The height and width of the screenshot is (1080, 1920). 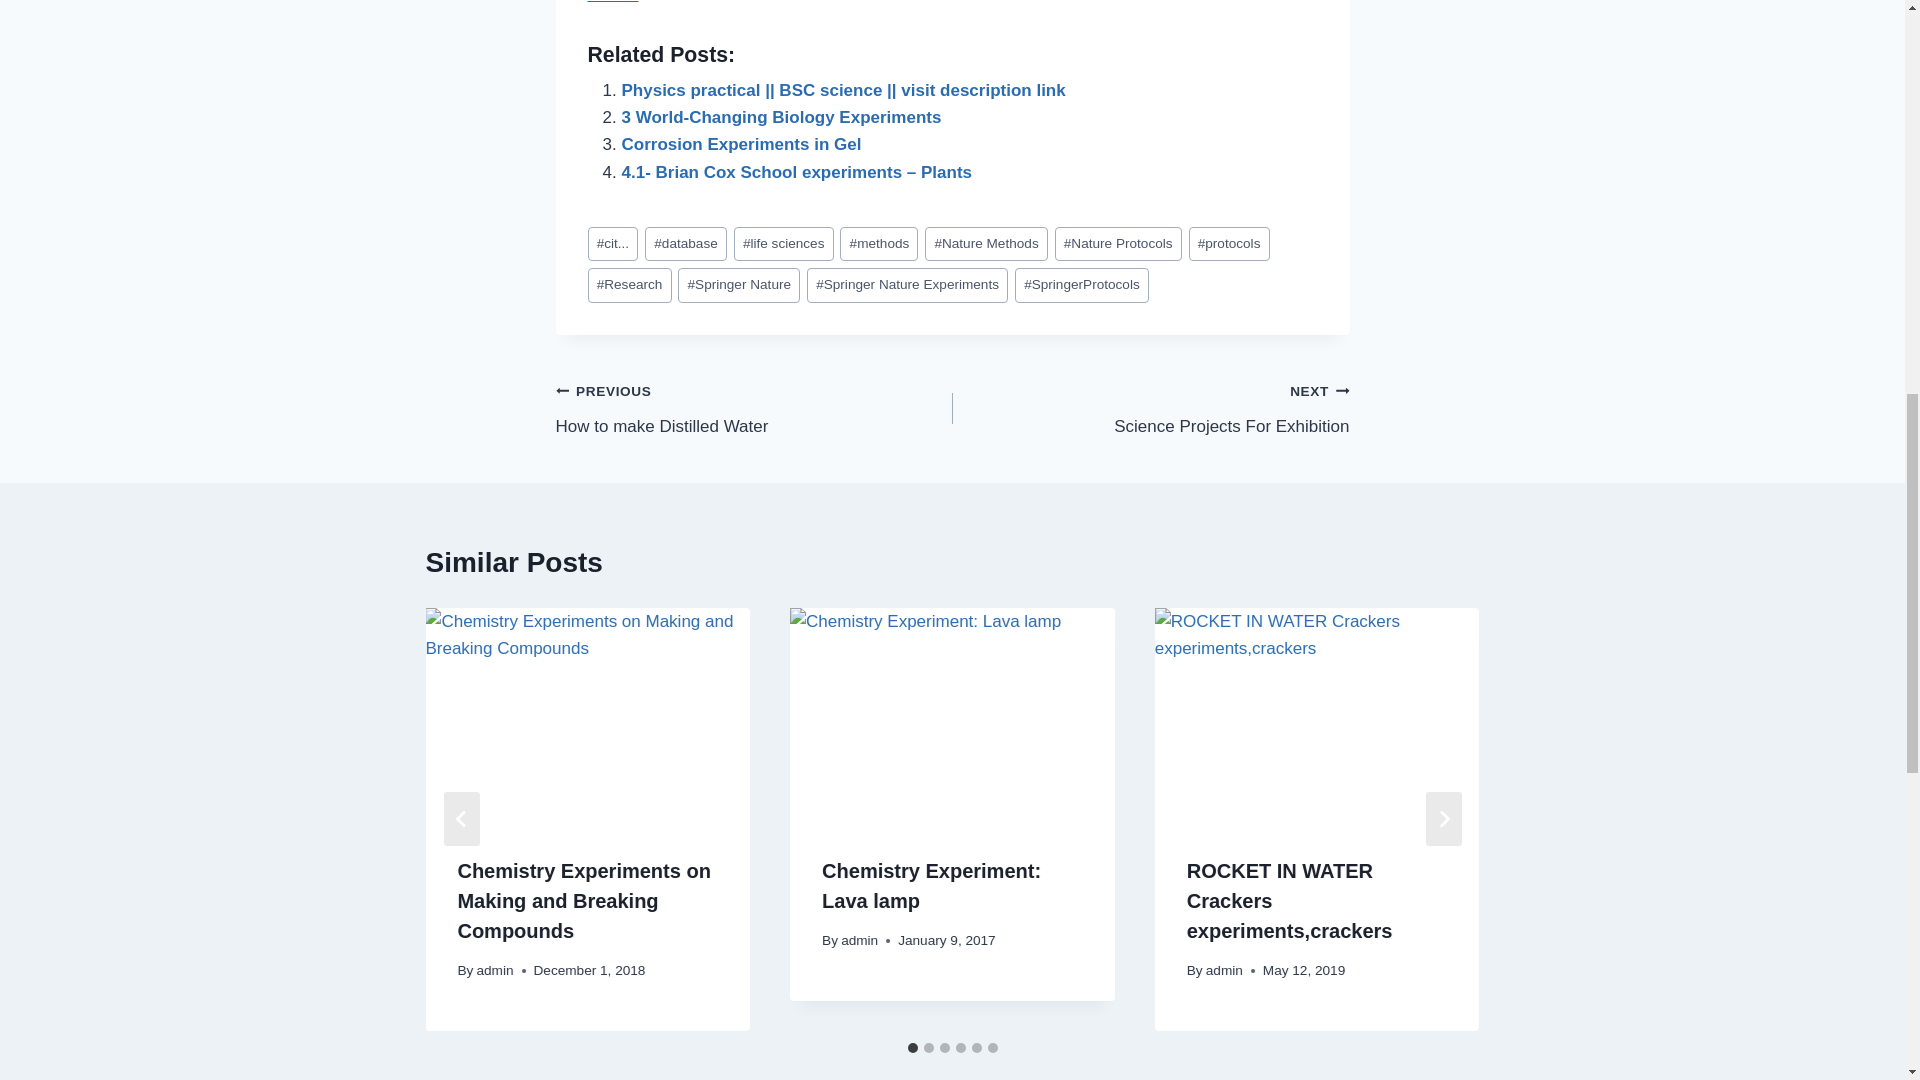 I want to click on Nature Methods, so click(x=878, y=244).